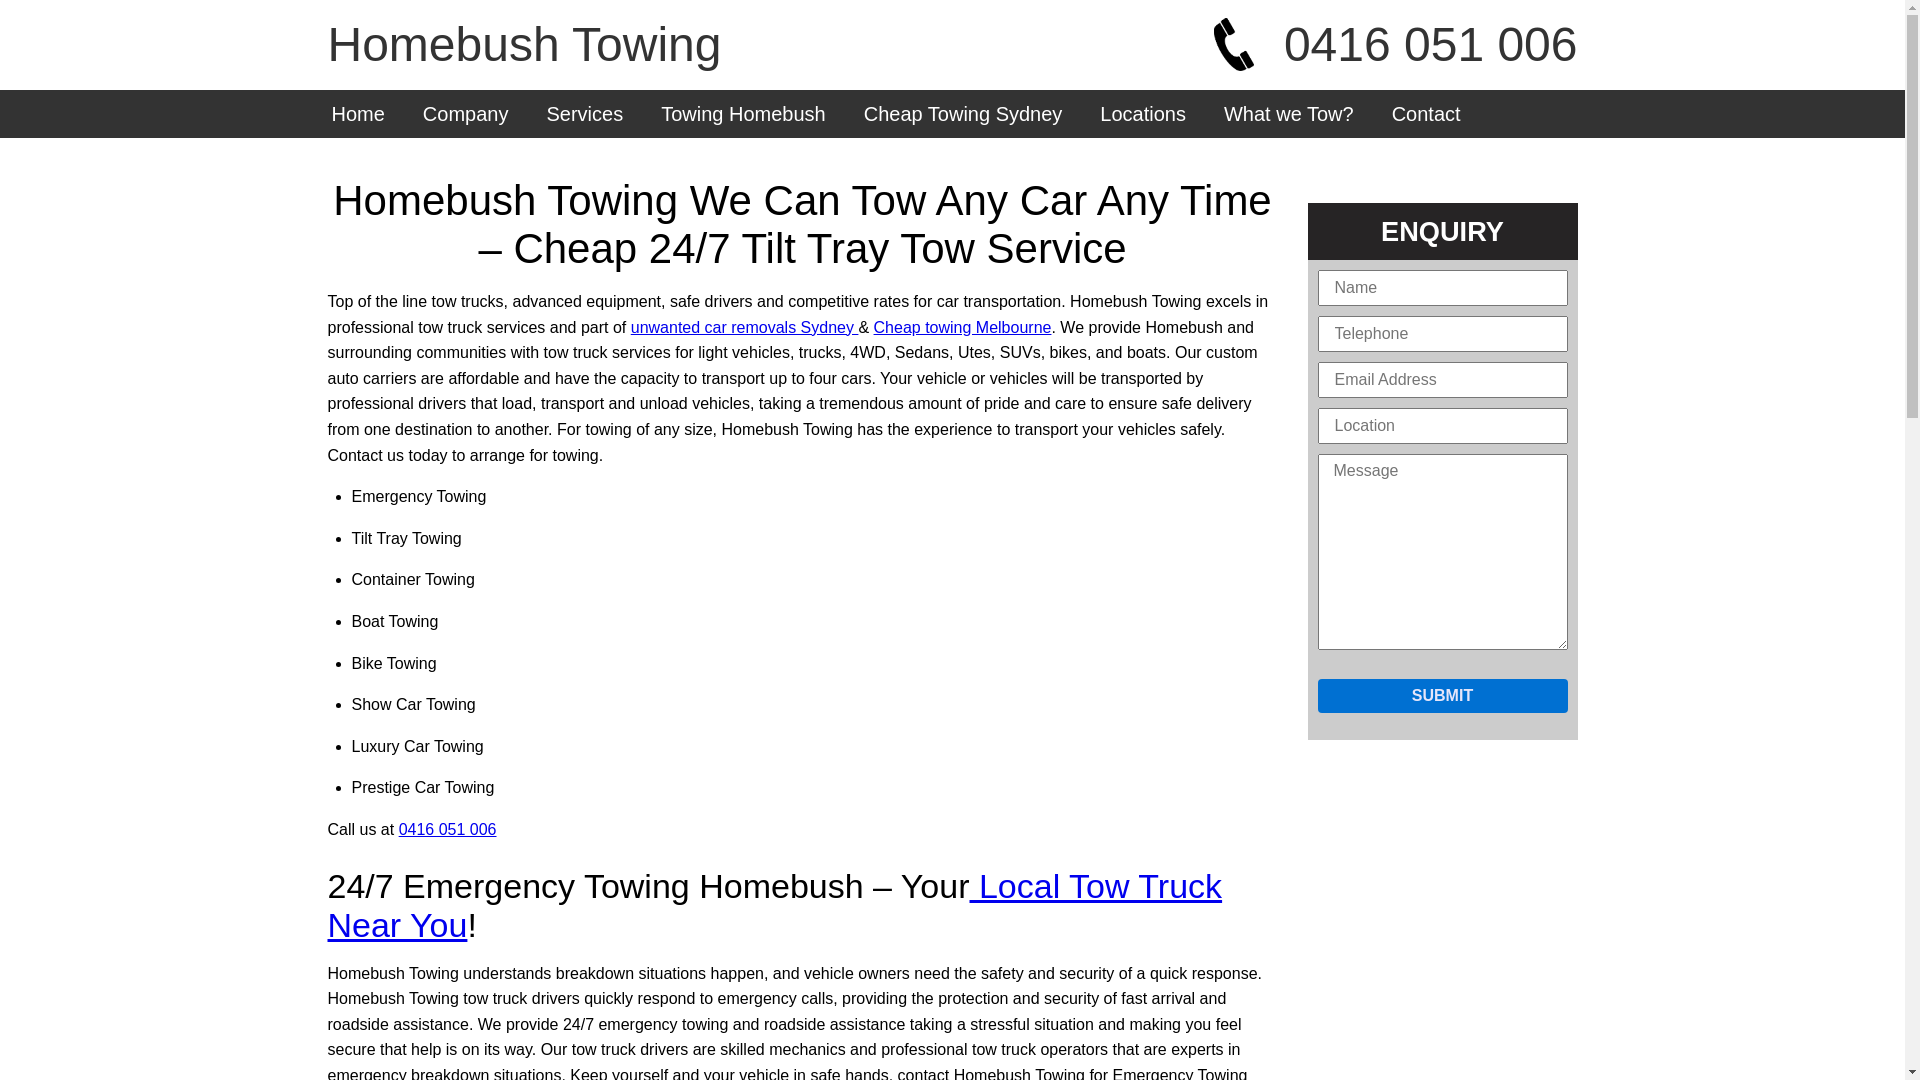 The width and height of the screenshot is (1920, 1080). I want to click on unwanted car removals Sydney, so click(745, 328).